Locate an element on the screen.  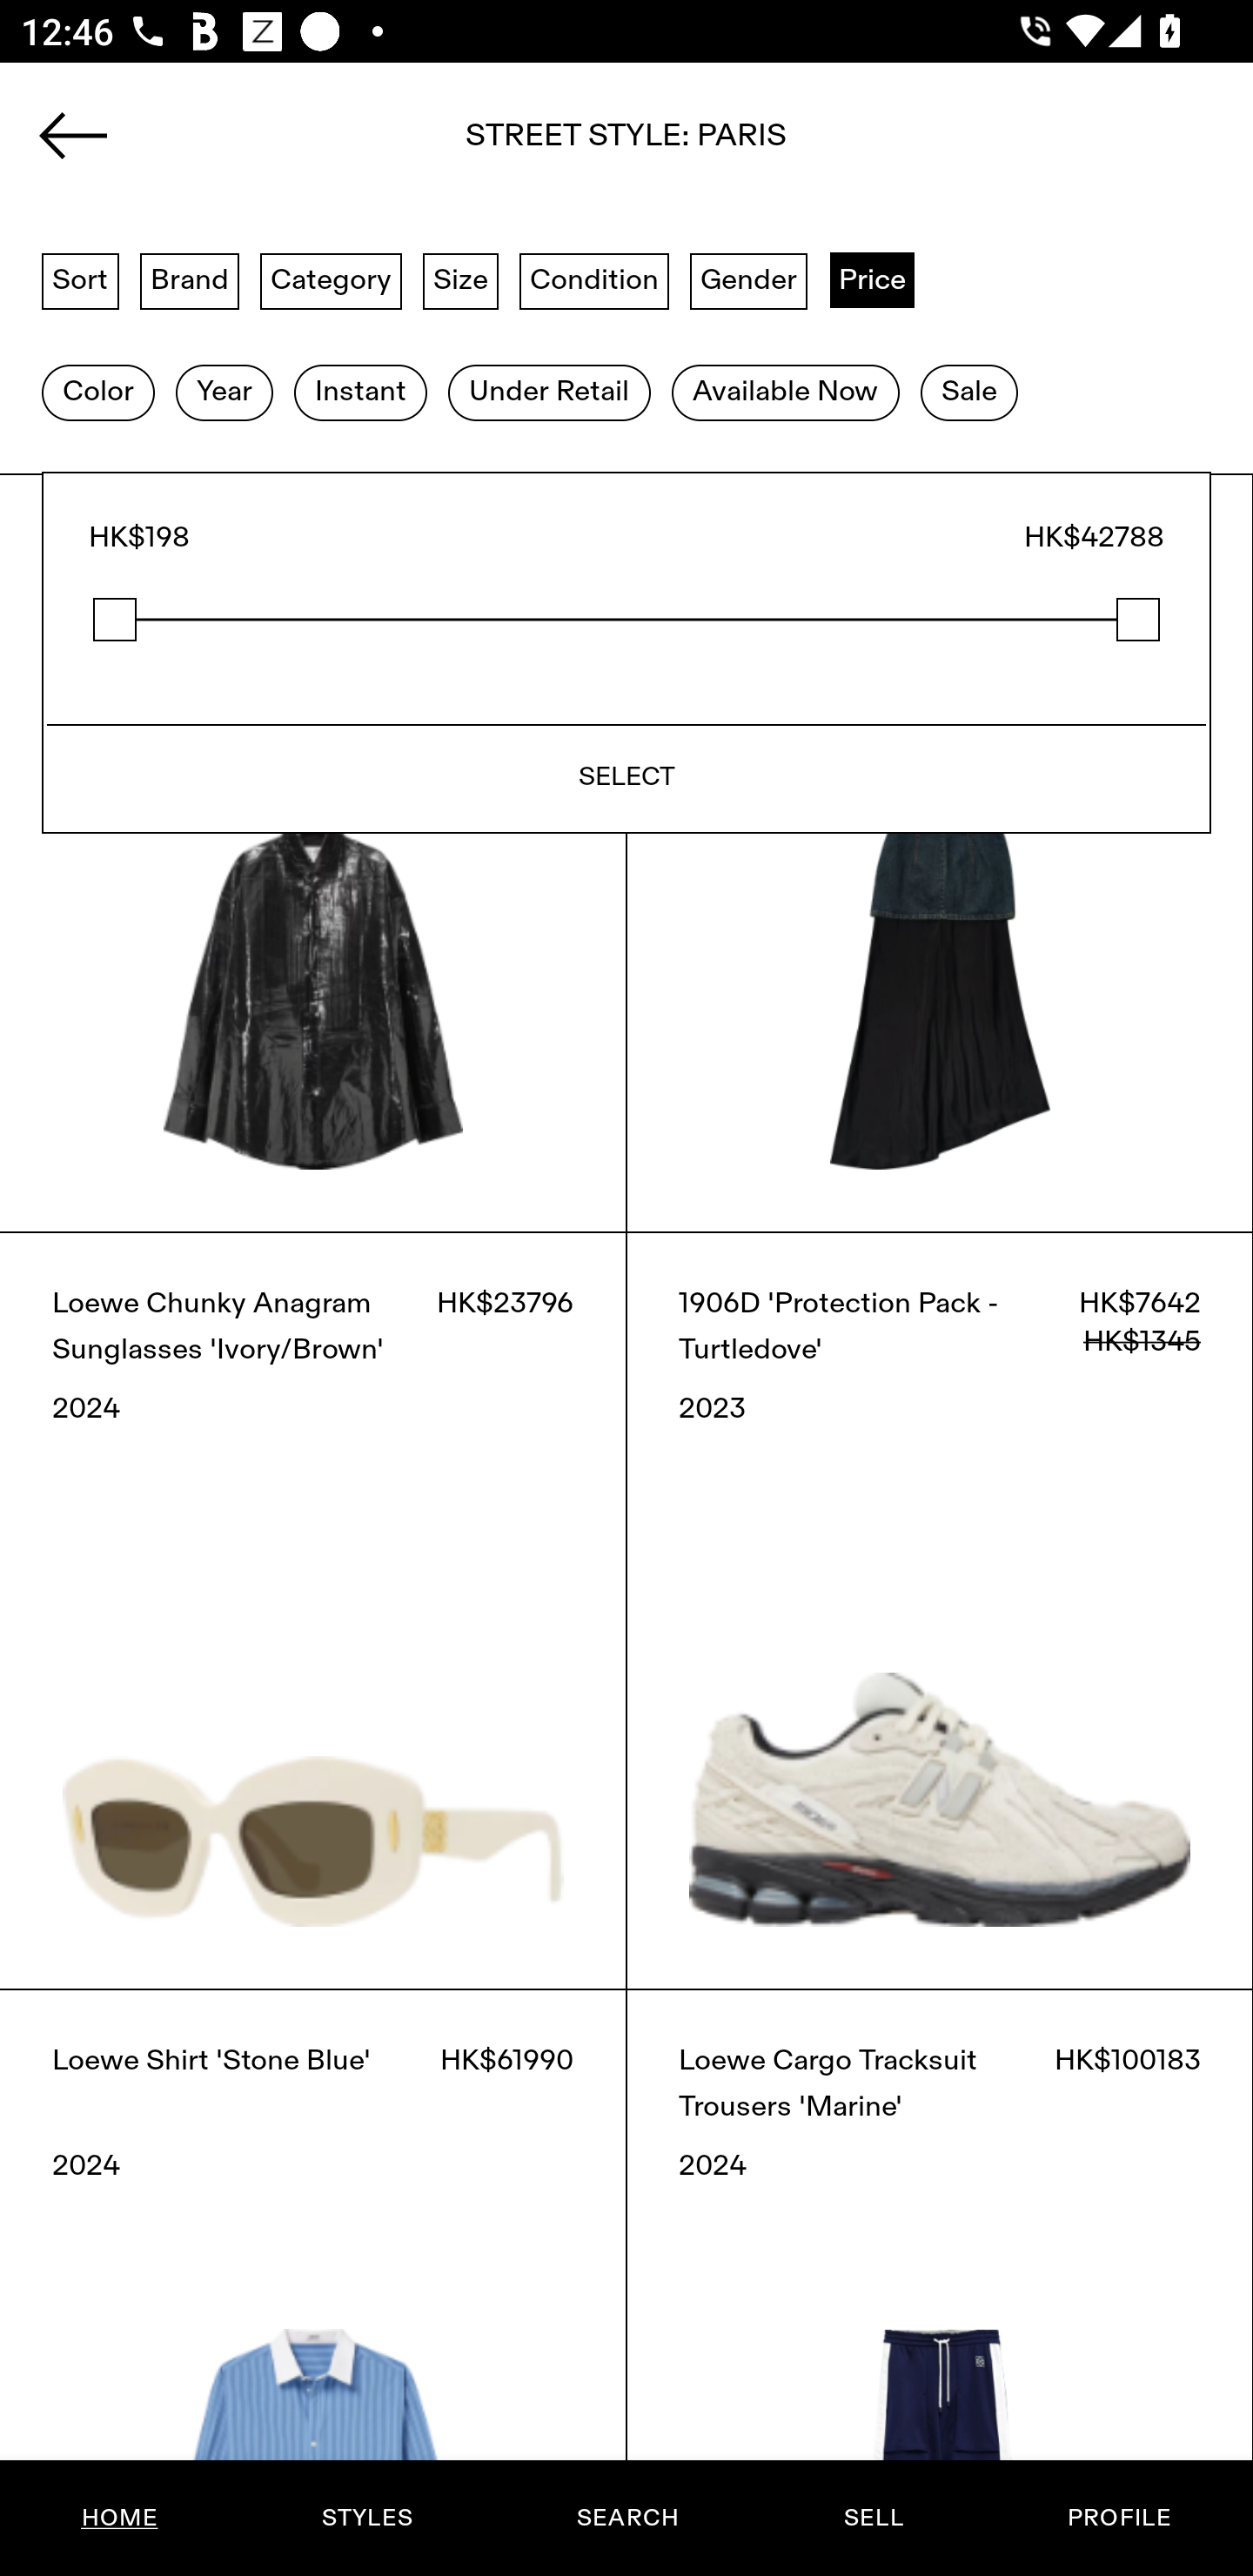
198.0 Range start,198 42788.0 Range end,42788 is located at coordinates (626, 620).